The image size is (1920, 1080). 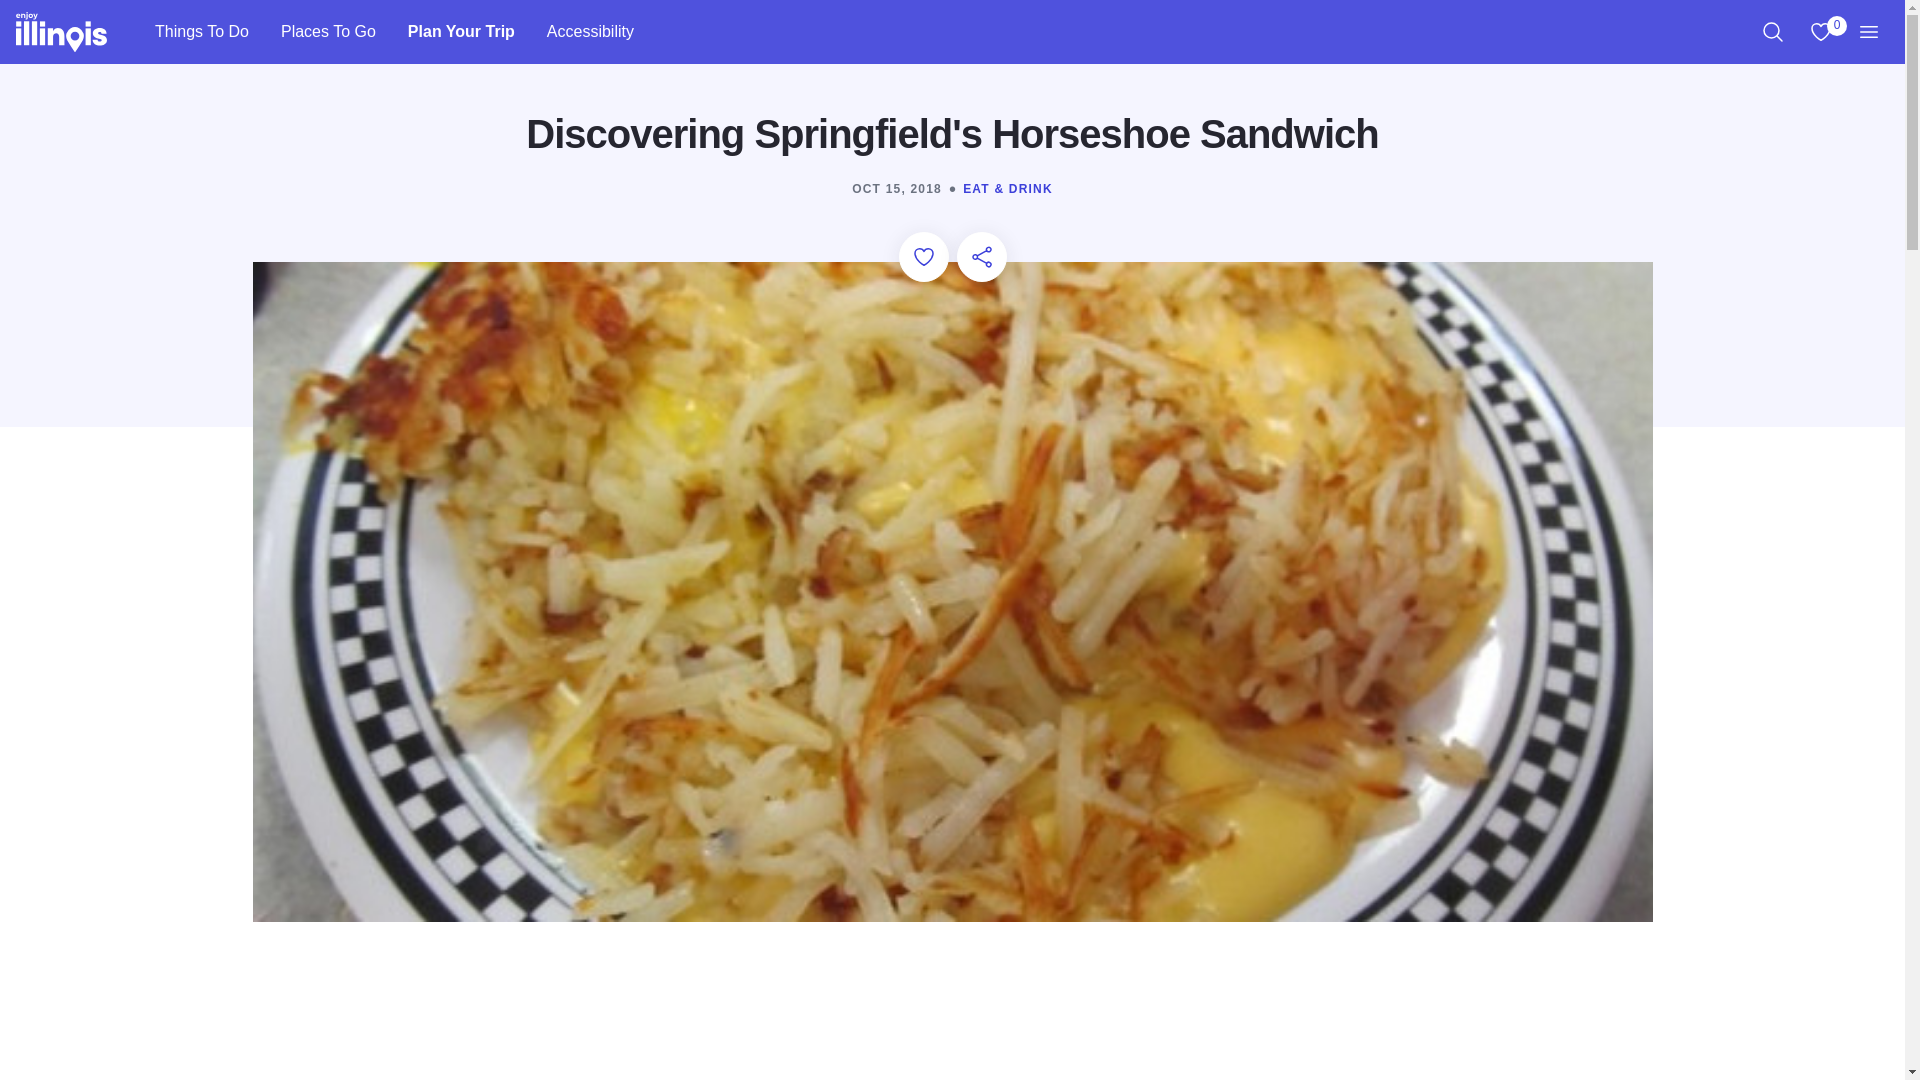 What do you see at coordinates (1820, 32) in the screenshot?
I see `Accessibility` at bounding box center [1820, 32].